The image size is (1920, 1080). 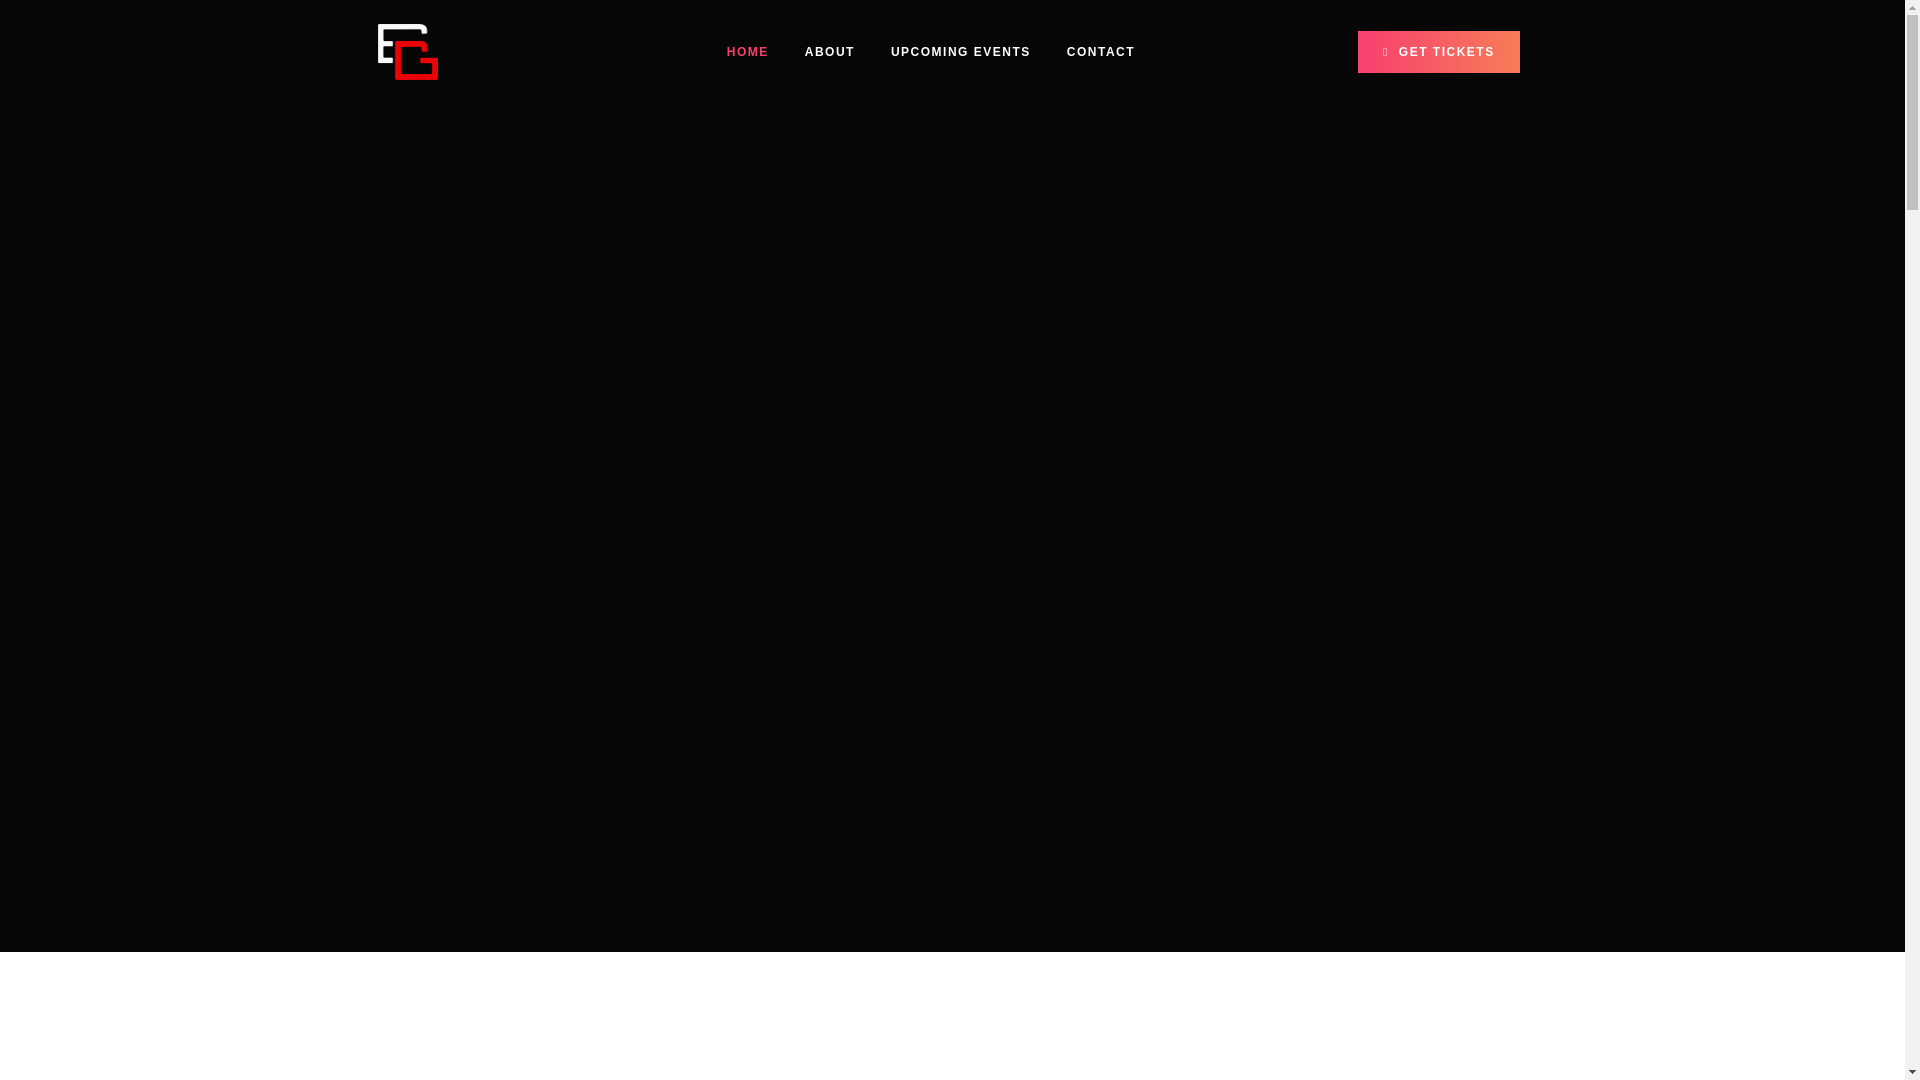 I want to click on CONTACT, so click(x=1100, y=52).